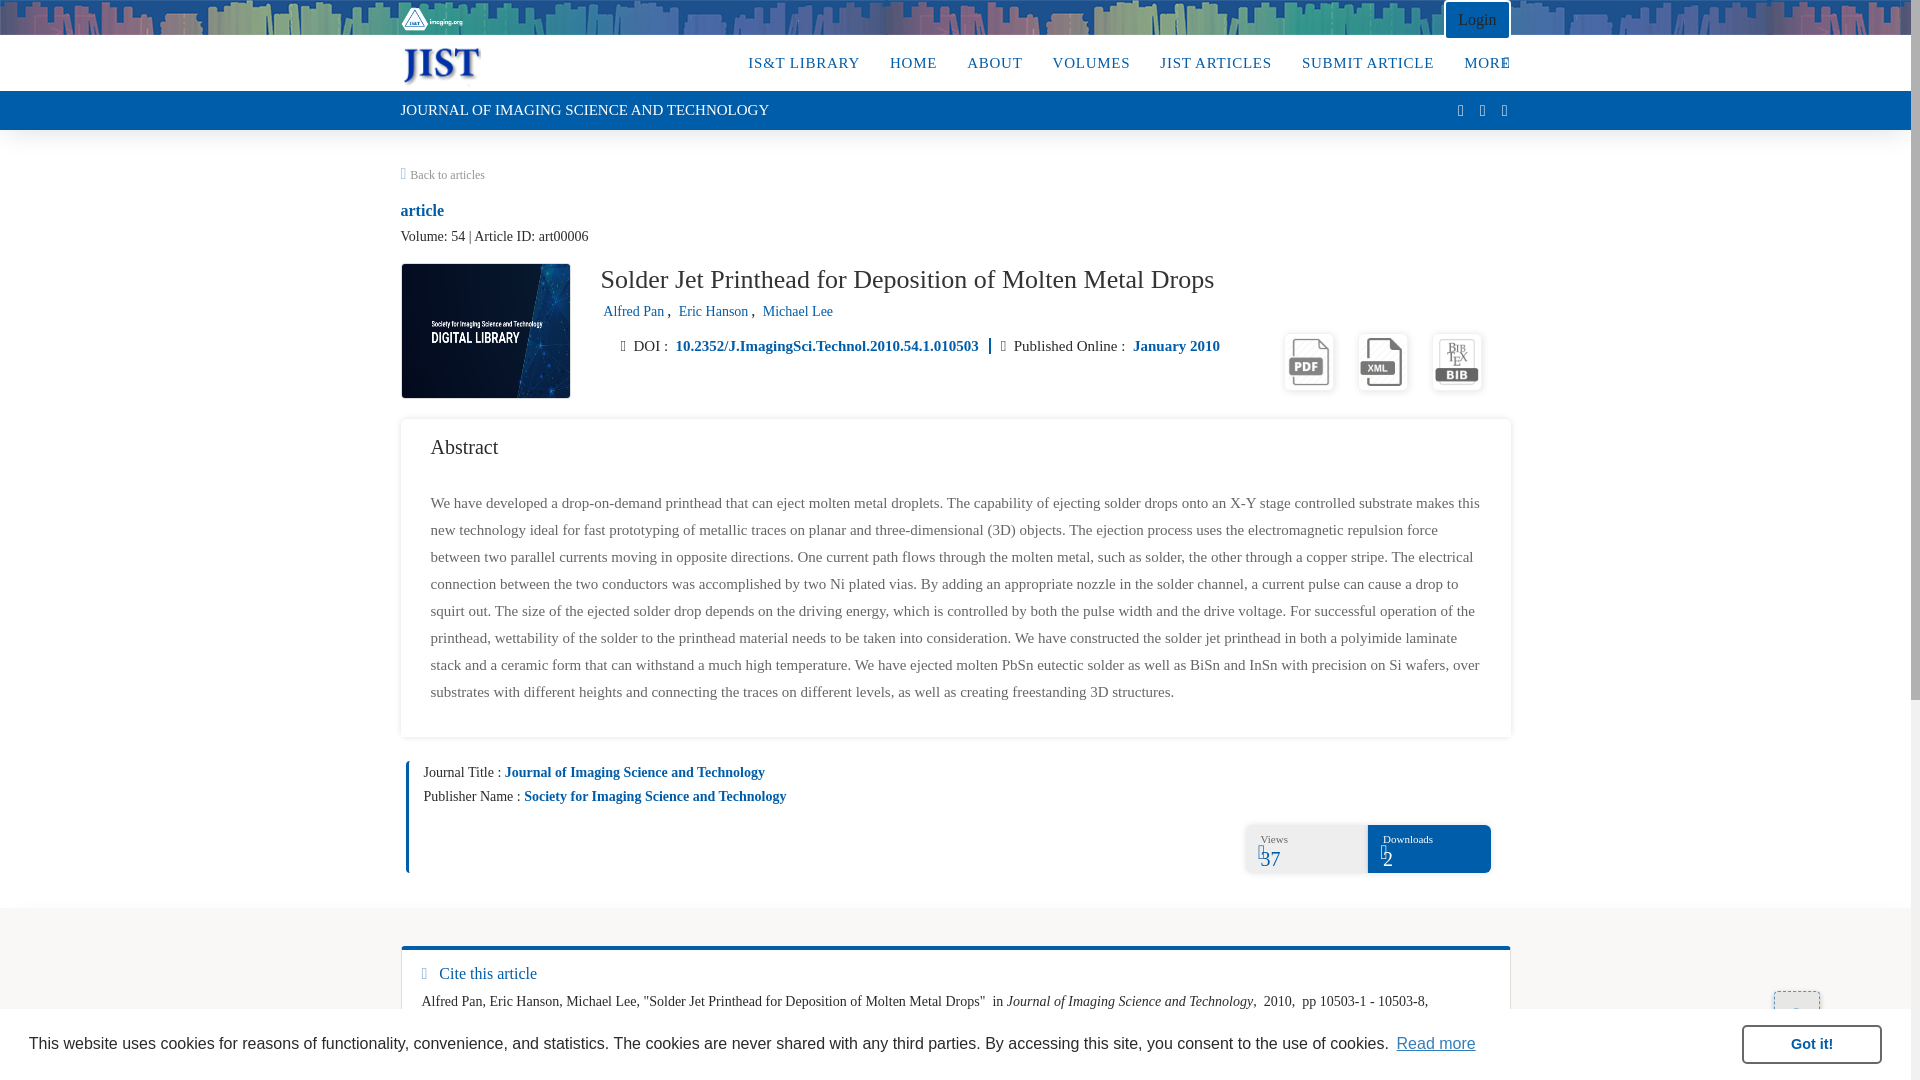 This screenshot has height=1080, width=1920. I want to click on No article cover image, so click(486, 330).